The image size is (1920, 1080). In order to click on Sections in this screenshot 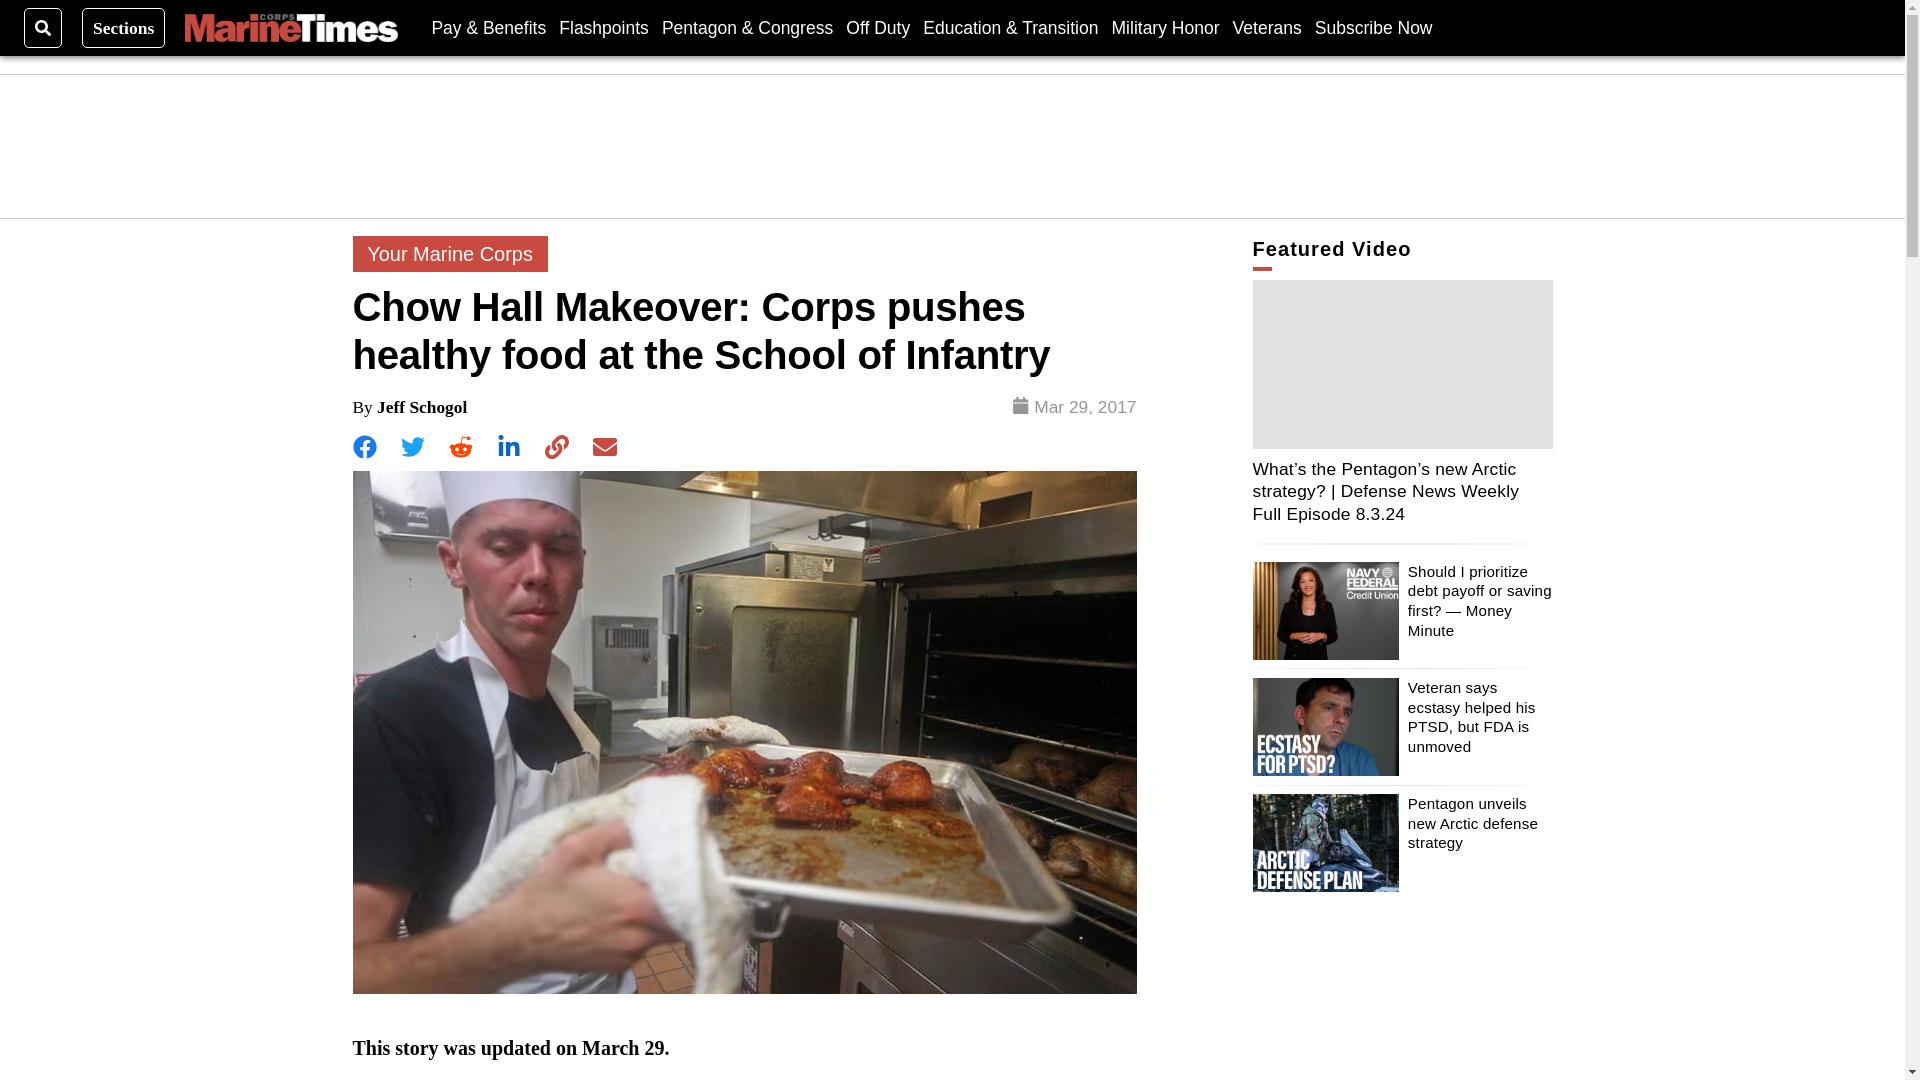, I will do `click(124, 27)`.